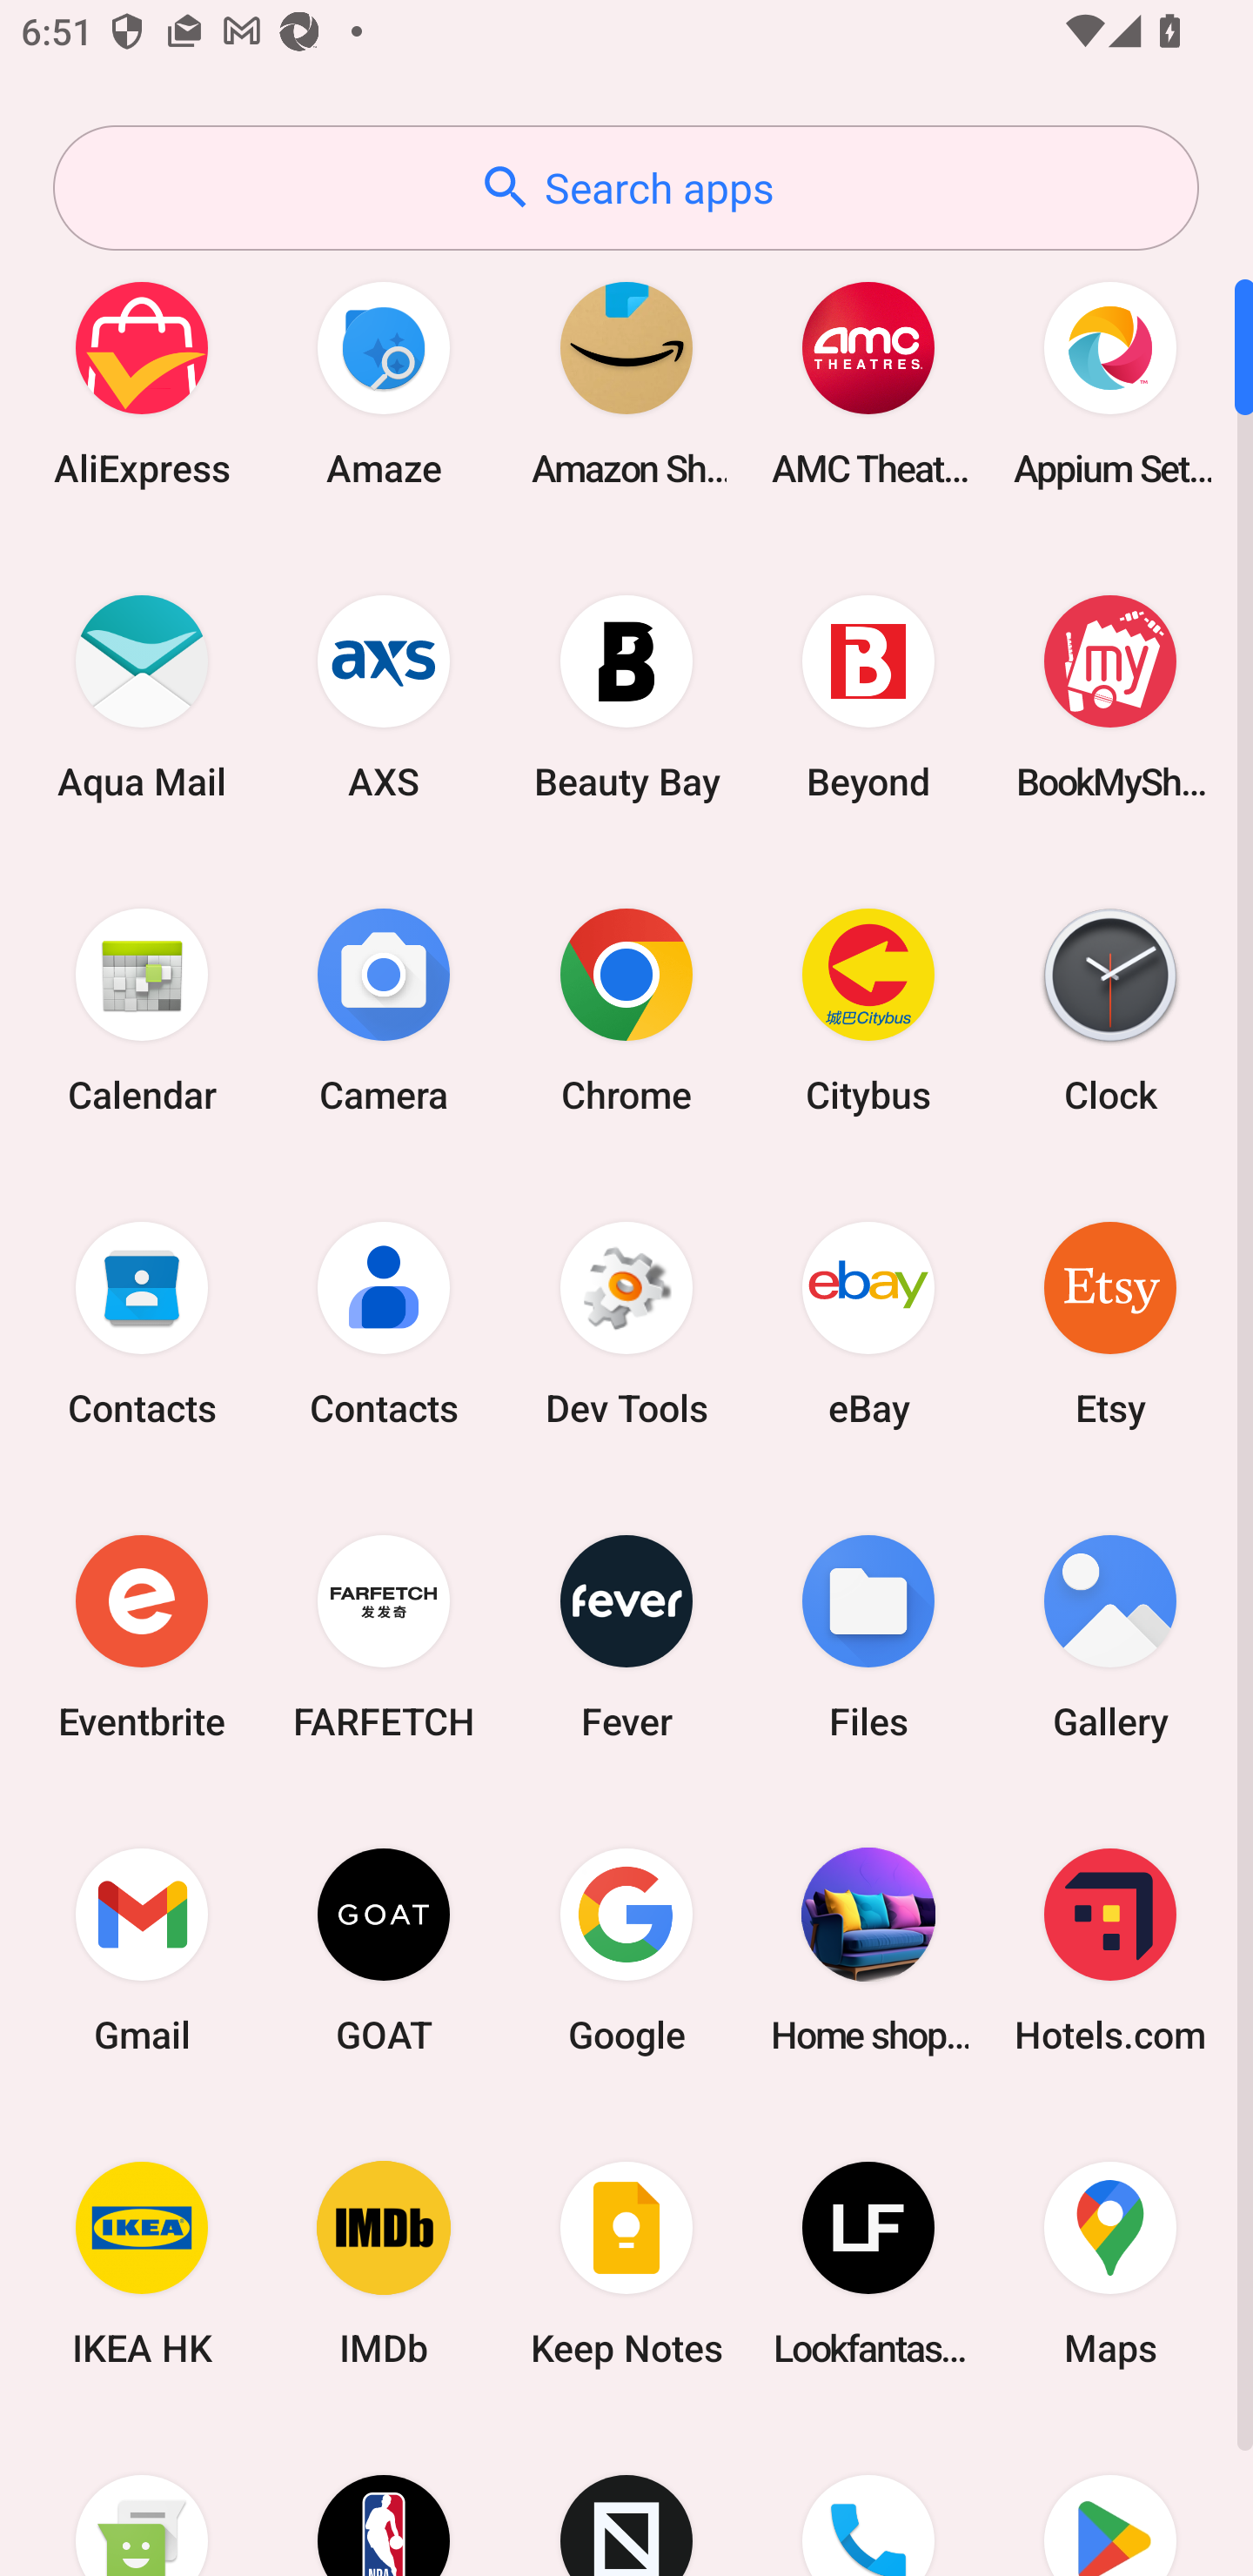 This screenshot has width=1253, height=2576. What do you see at coordinates (384, 1949) in the screenshot?
I see `GOAT` at bounding box center [384, 1949].